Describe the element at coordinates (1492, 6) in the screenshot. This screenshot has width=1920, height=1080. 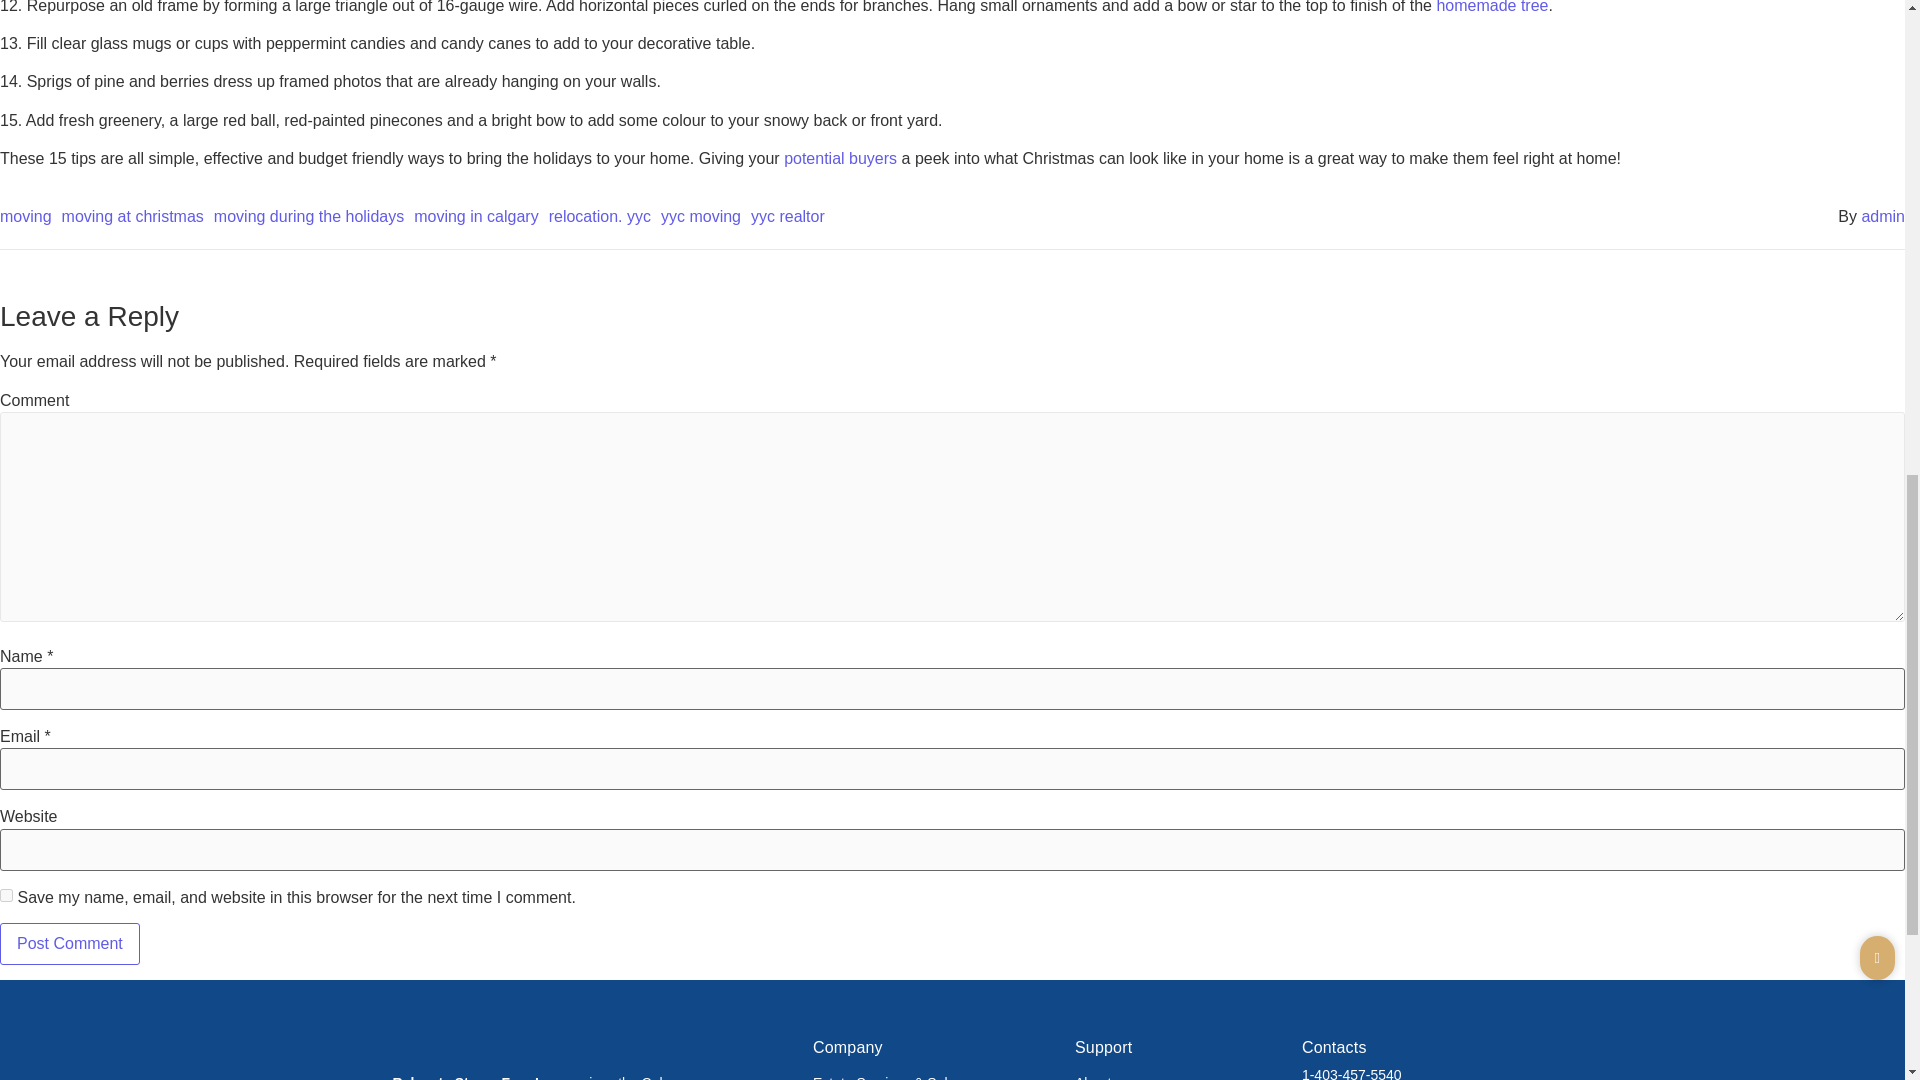
I see `homemade tree` at that location.